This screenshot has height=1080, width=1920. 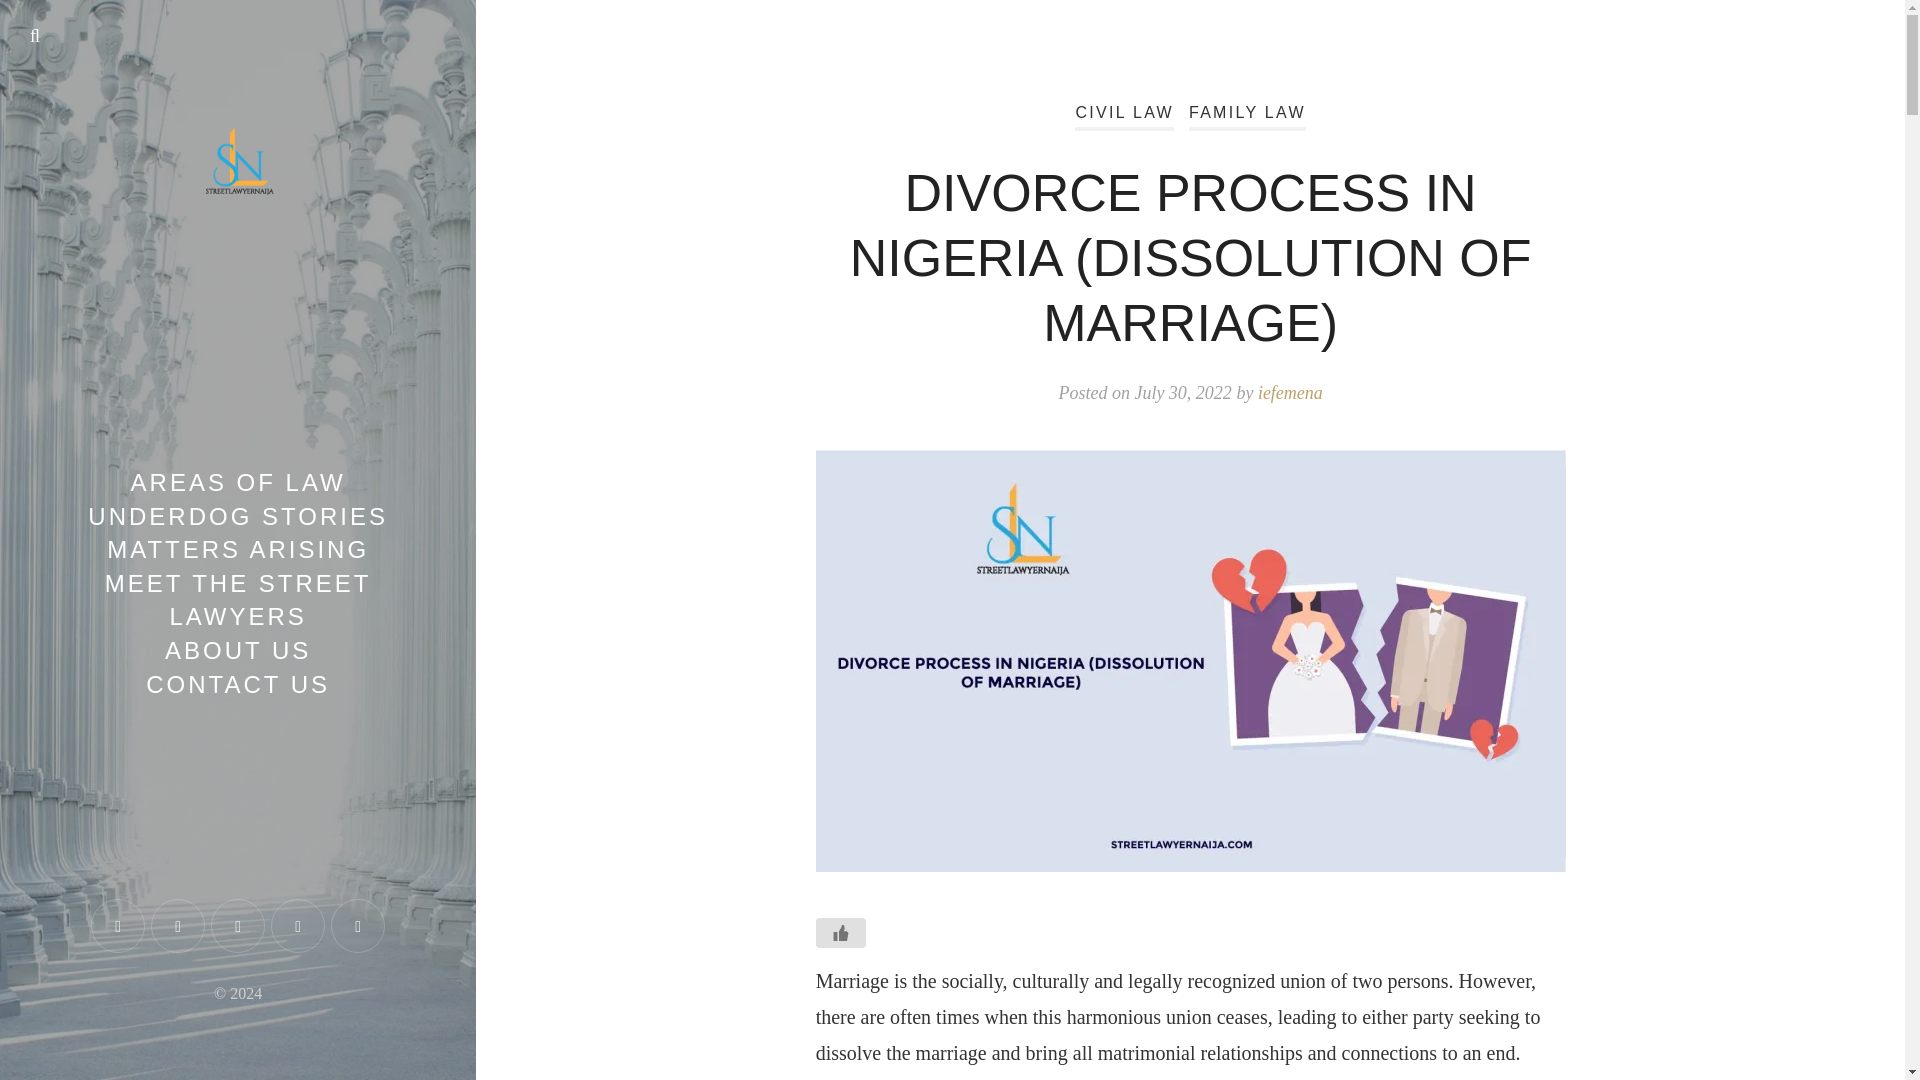 What do you see at coordinates (238, 684) in the screenshot?
I see `CONTACT US` at bounding box center [238, 684].